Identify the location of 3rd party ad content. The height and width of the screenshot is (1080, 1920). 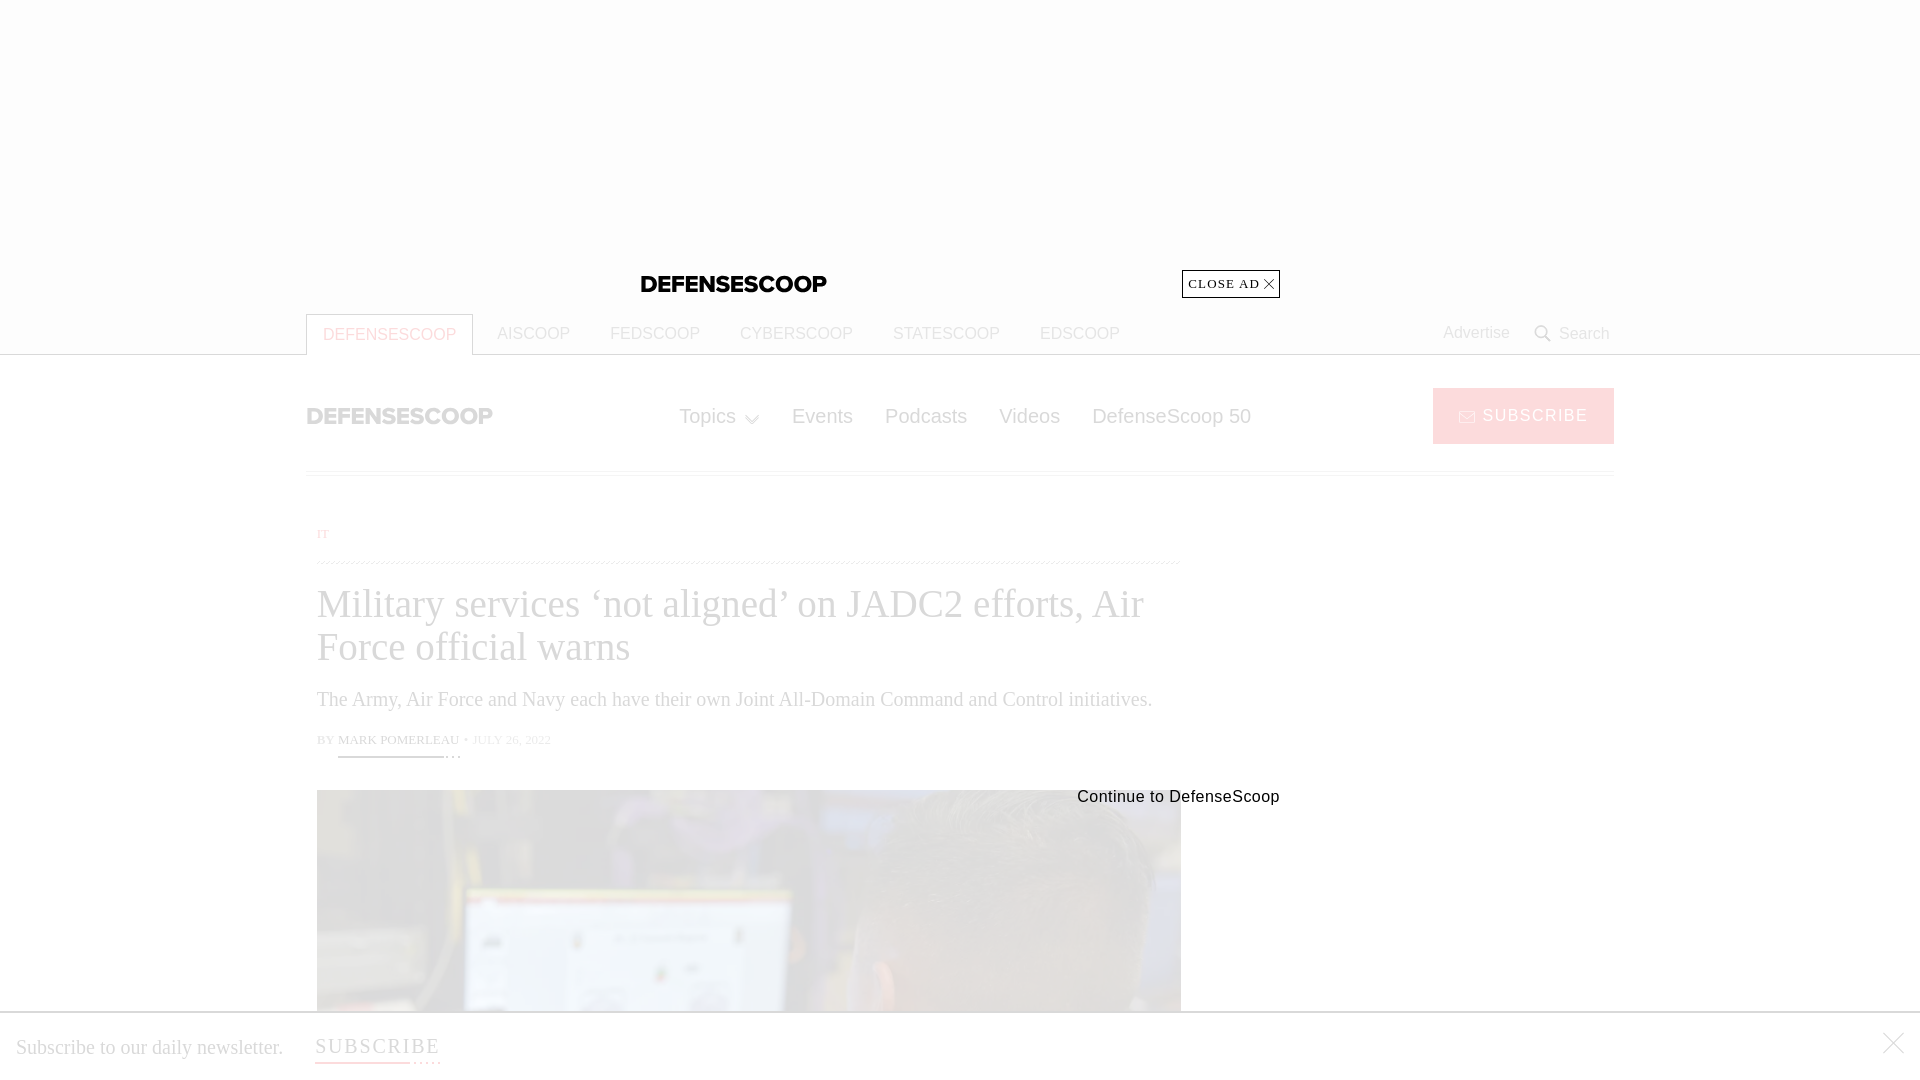
(1453, 648).